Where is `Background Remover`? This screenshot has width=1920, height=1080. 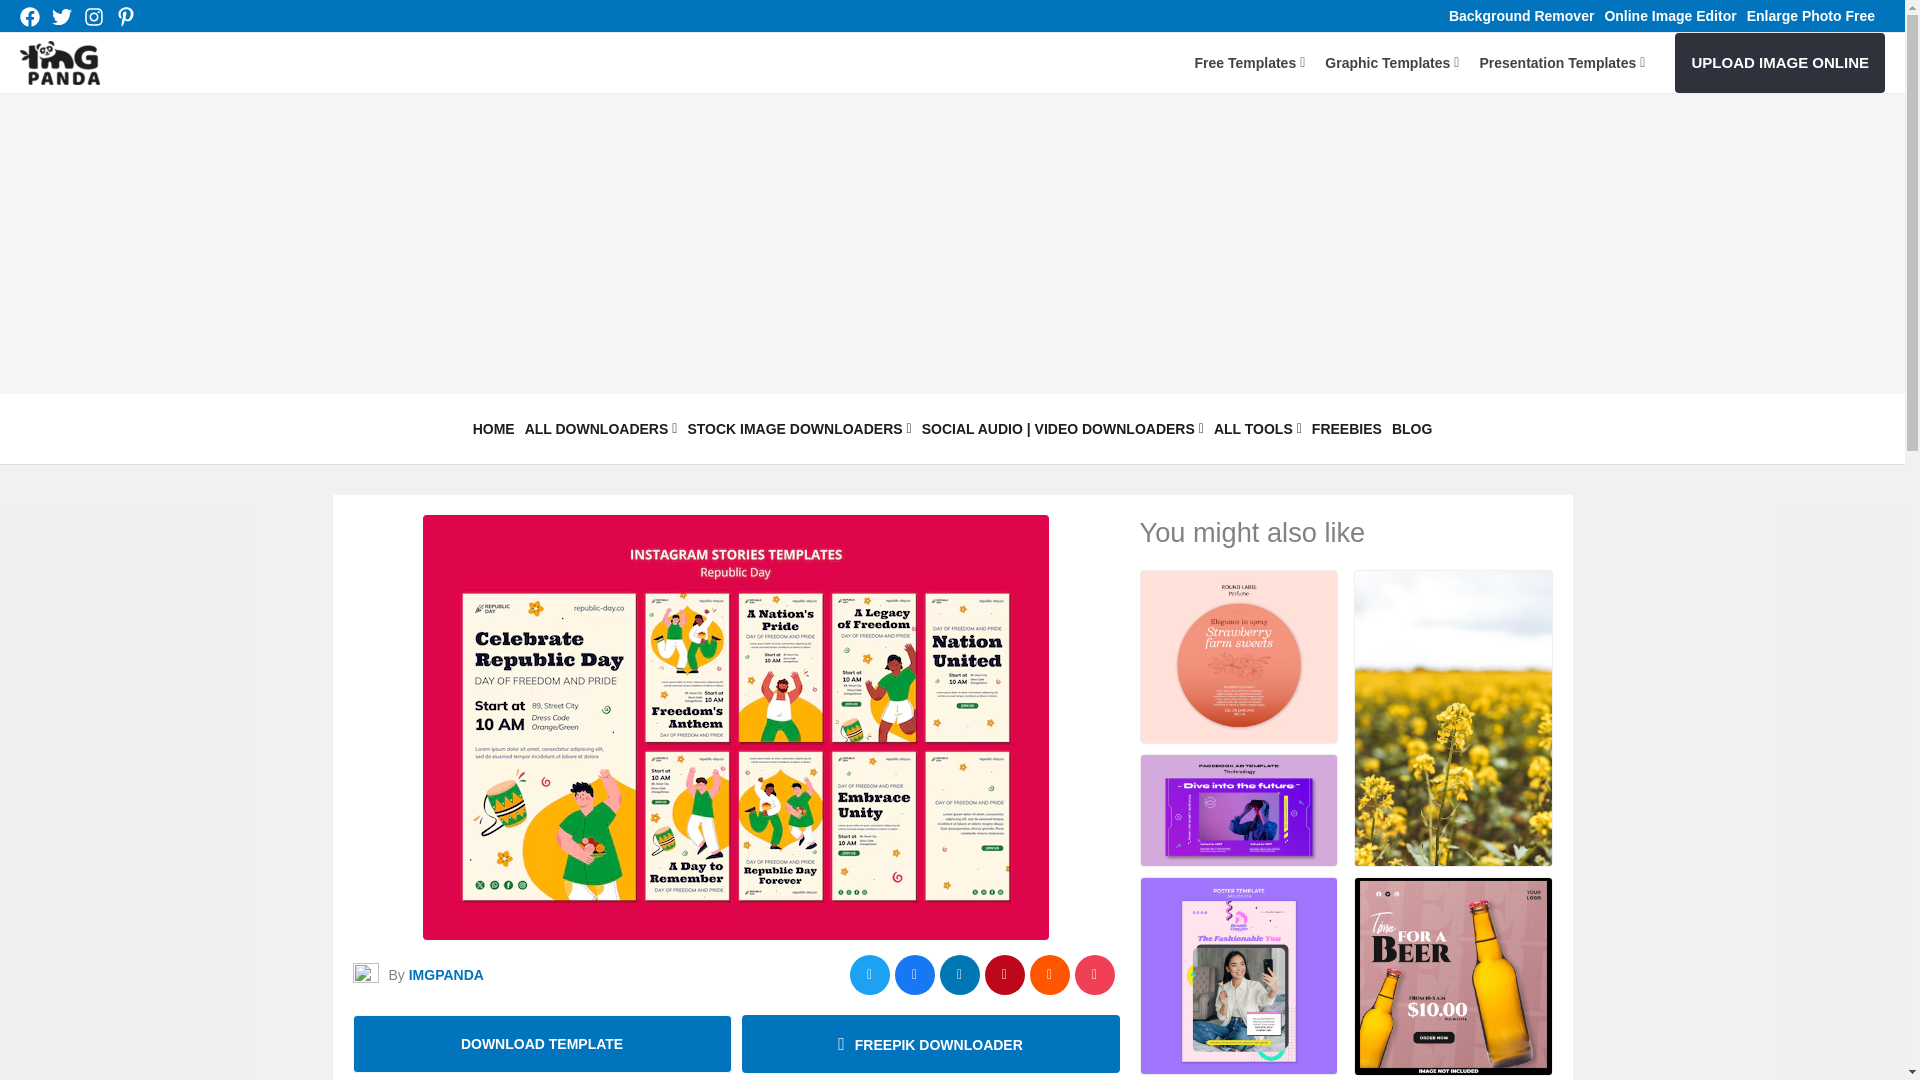
Background Remover is located at coordinates (1521, 15).